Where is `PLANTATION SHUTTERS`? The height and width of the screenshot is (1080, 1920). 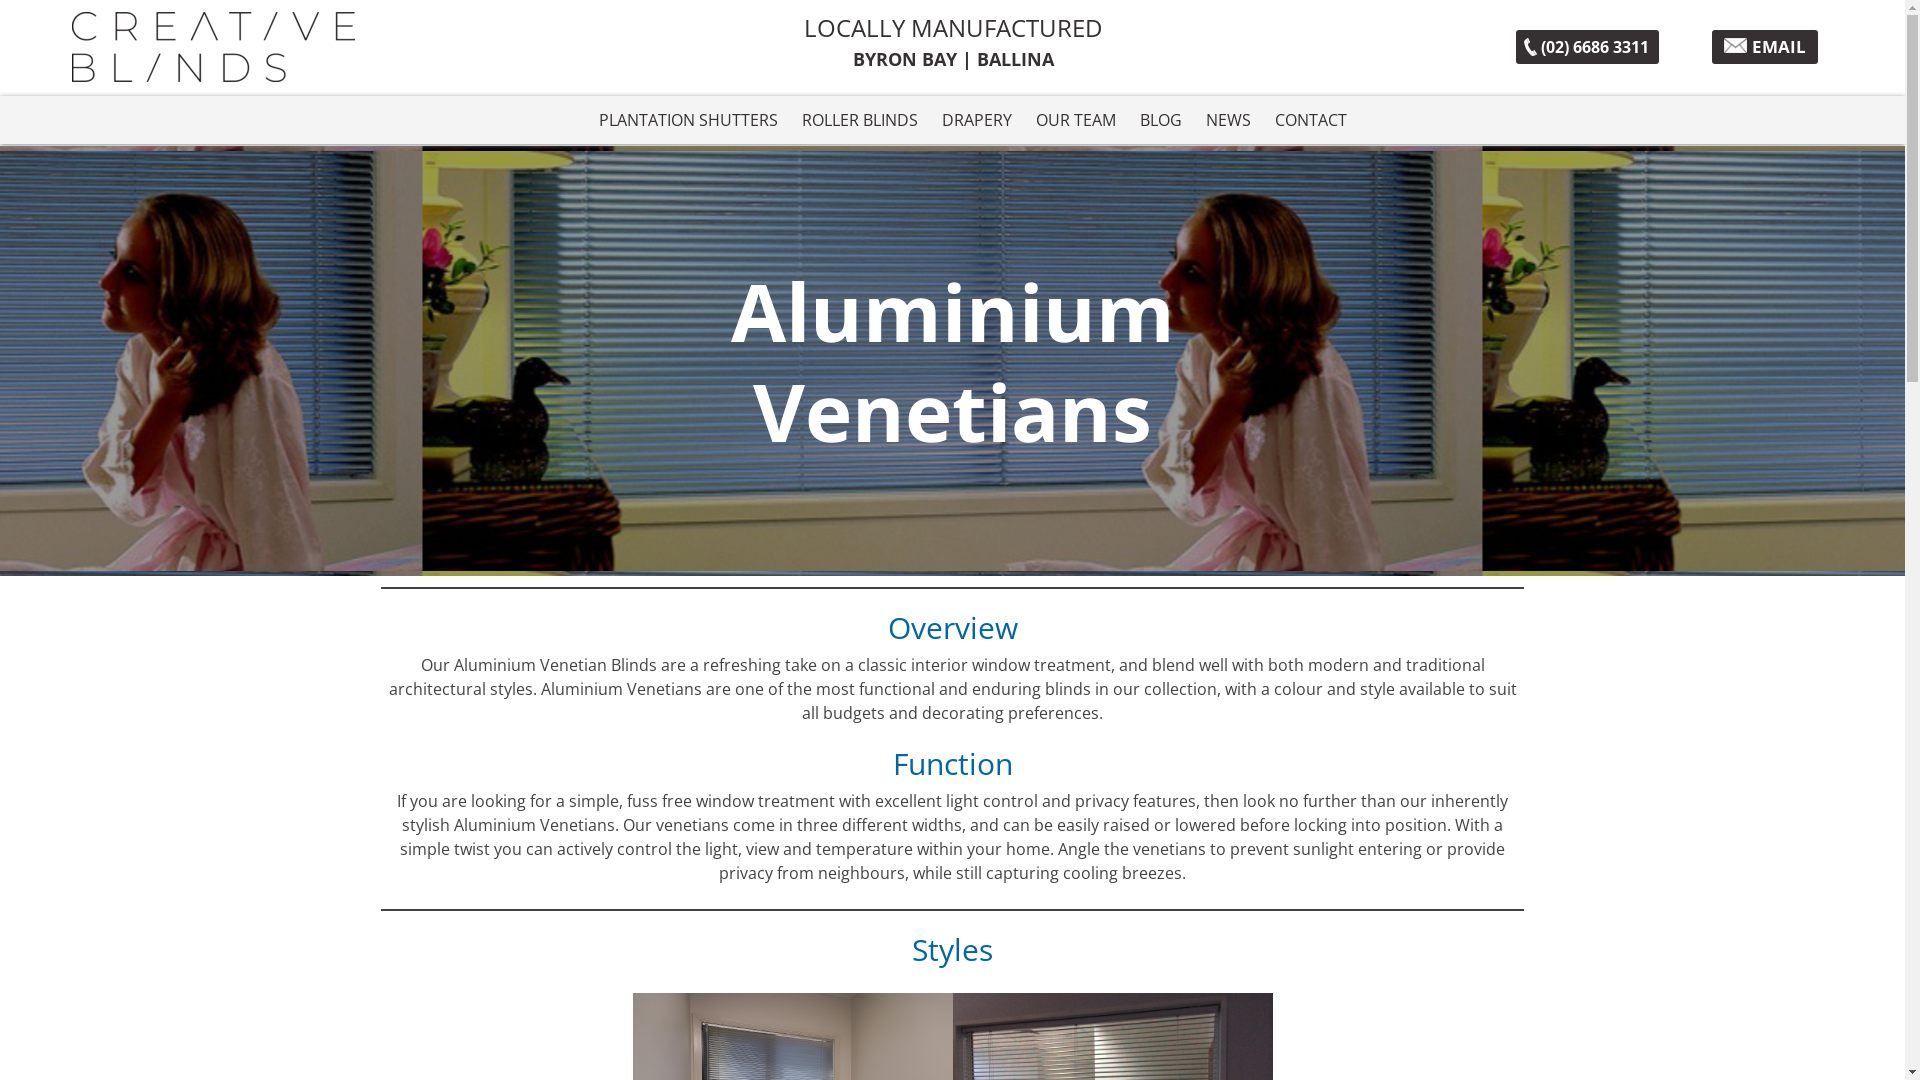
PLANTATION SHUTTERS is located at coordinates (688, 120).